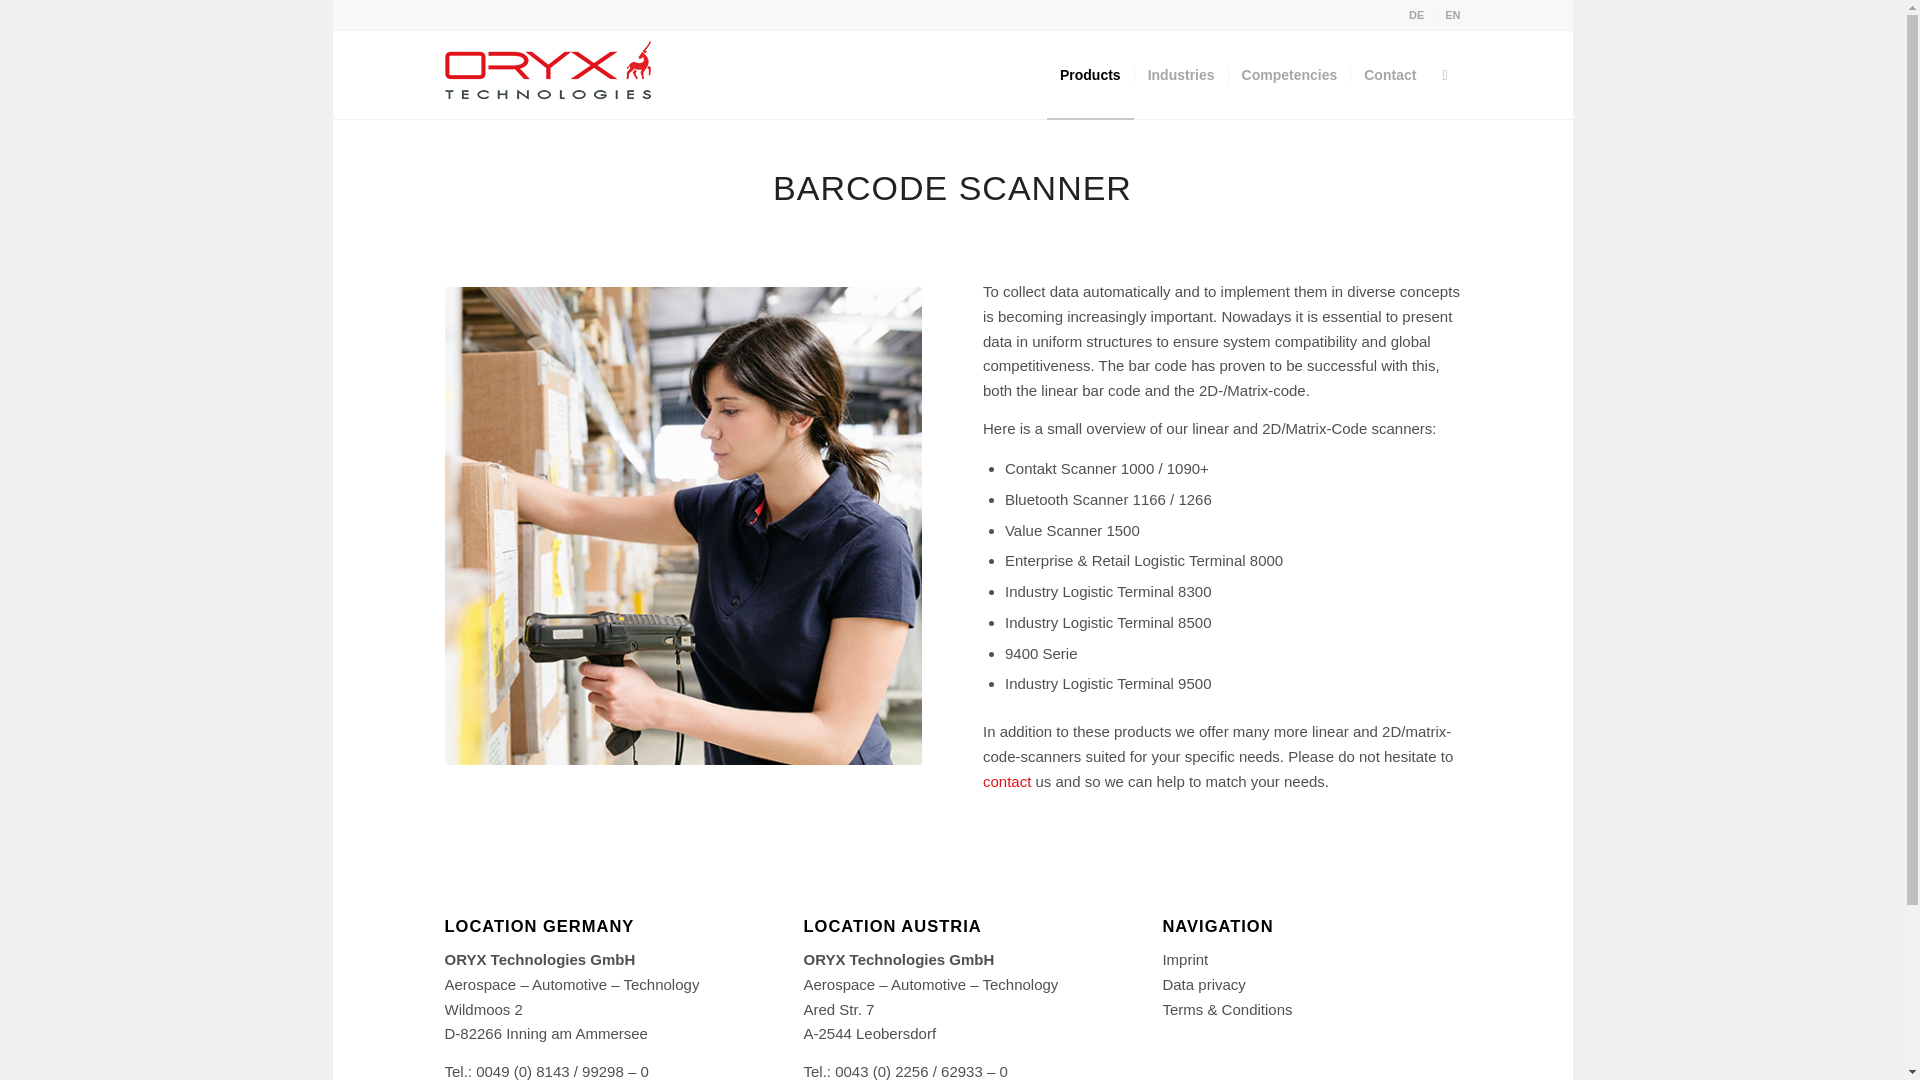 Image resolution: width=1920 pixels, height=1080 pixels. I want to click on Products, so click(1090, 74).